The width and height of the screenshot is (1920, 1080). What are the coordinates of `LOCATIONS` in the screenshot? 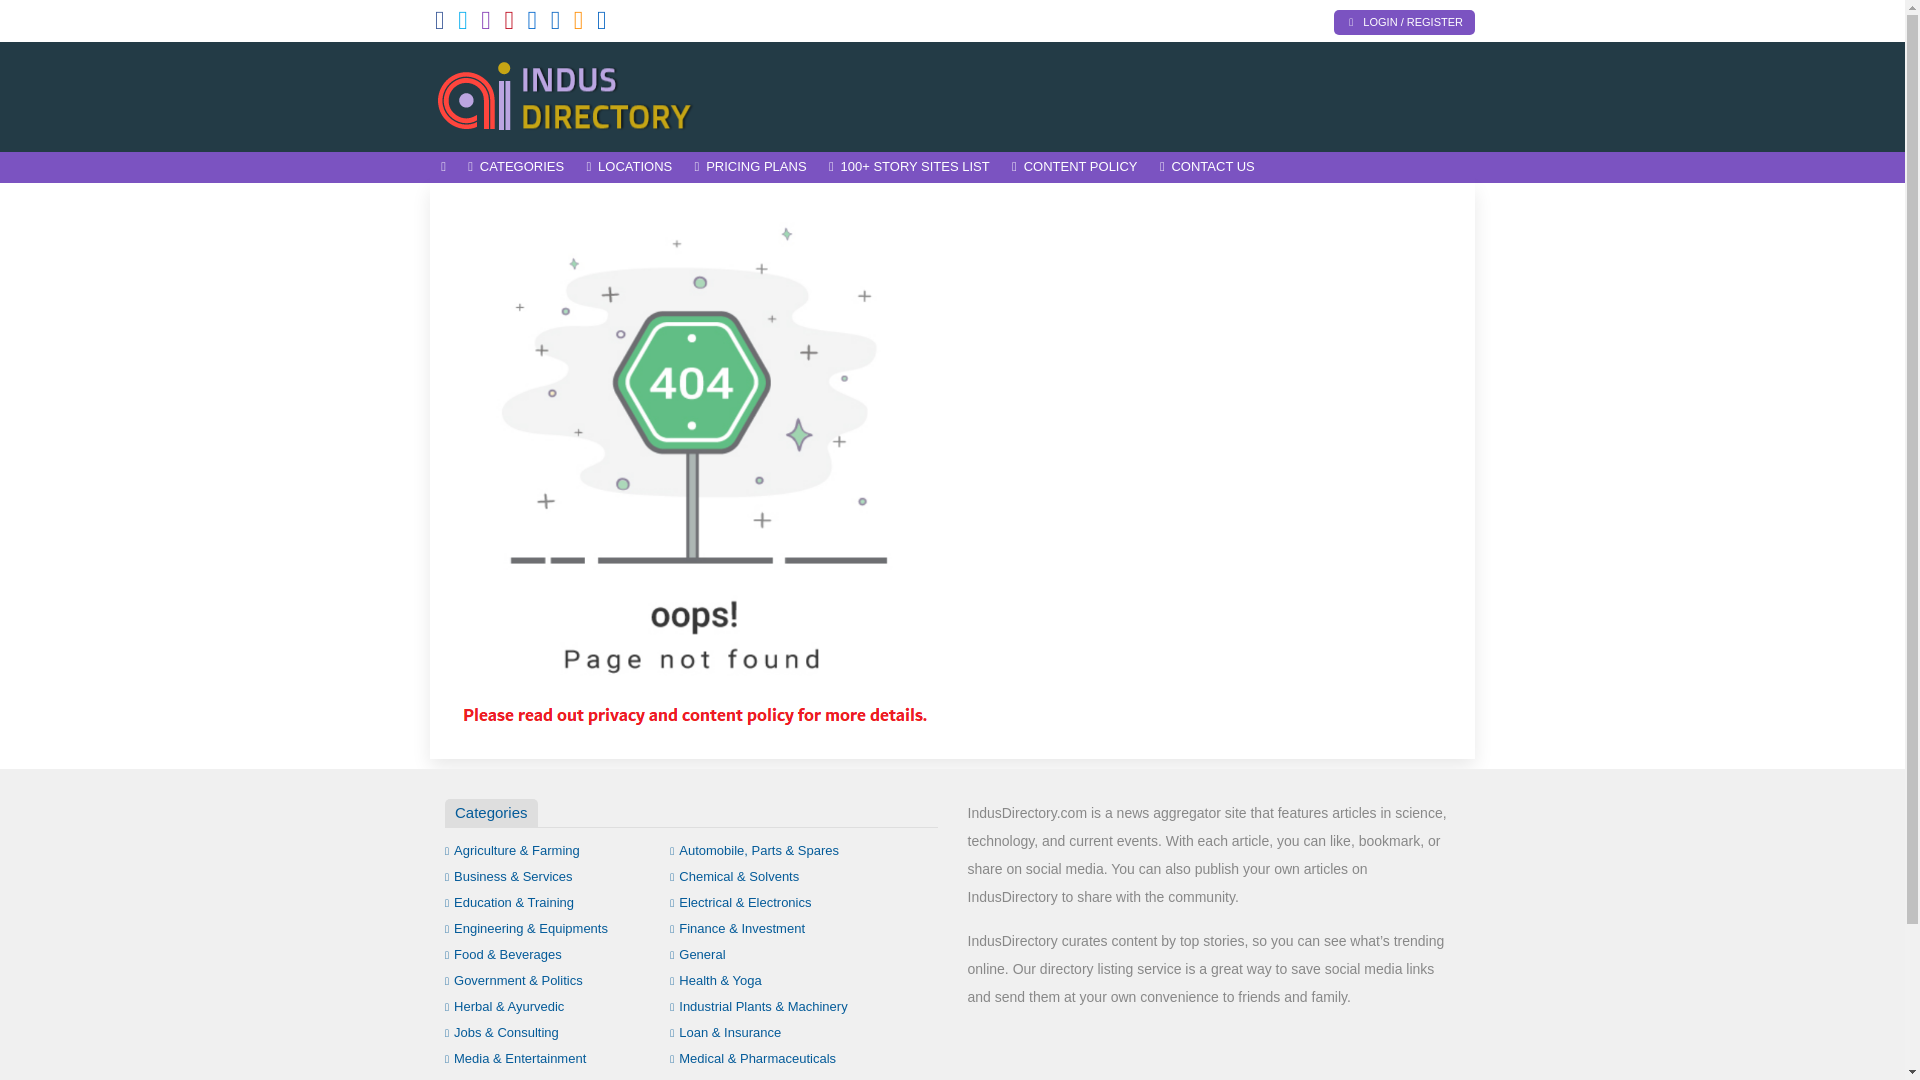 It's located at (628, 167).